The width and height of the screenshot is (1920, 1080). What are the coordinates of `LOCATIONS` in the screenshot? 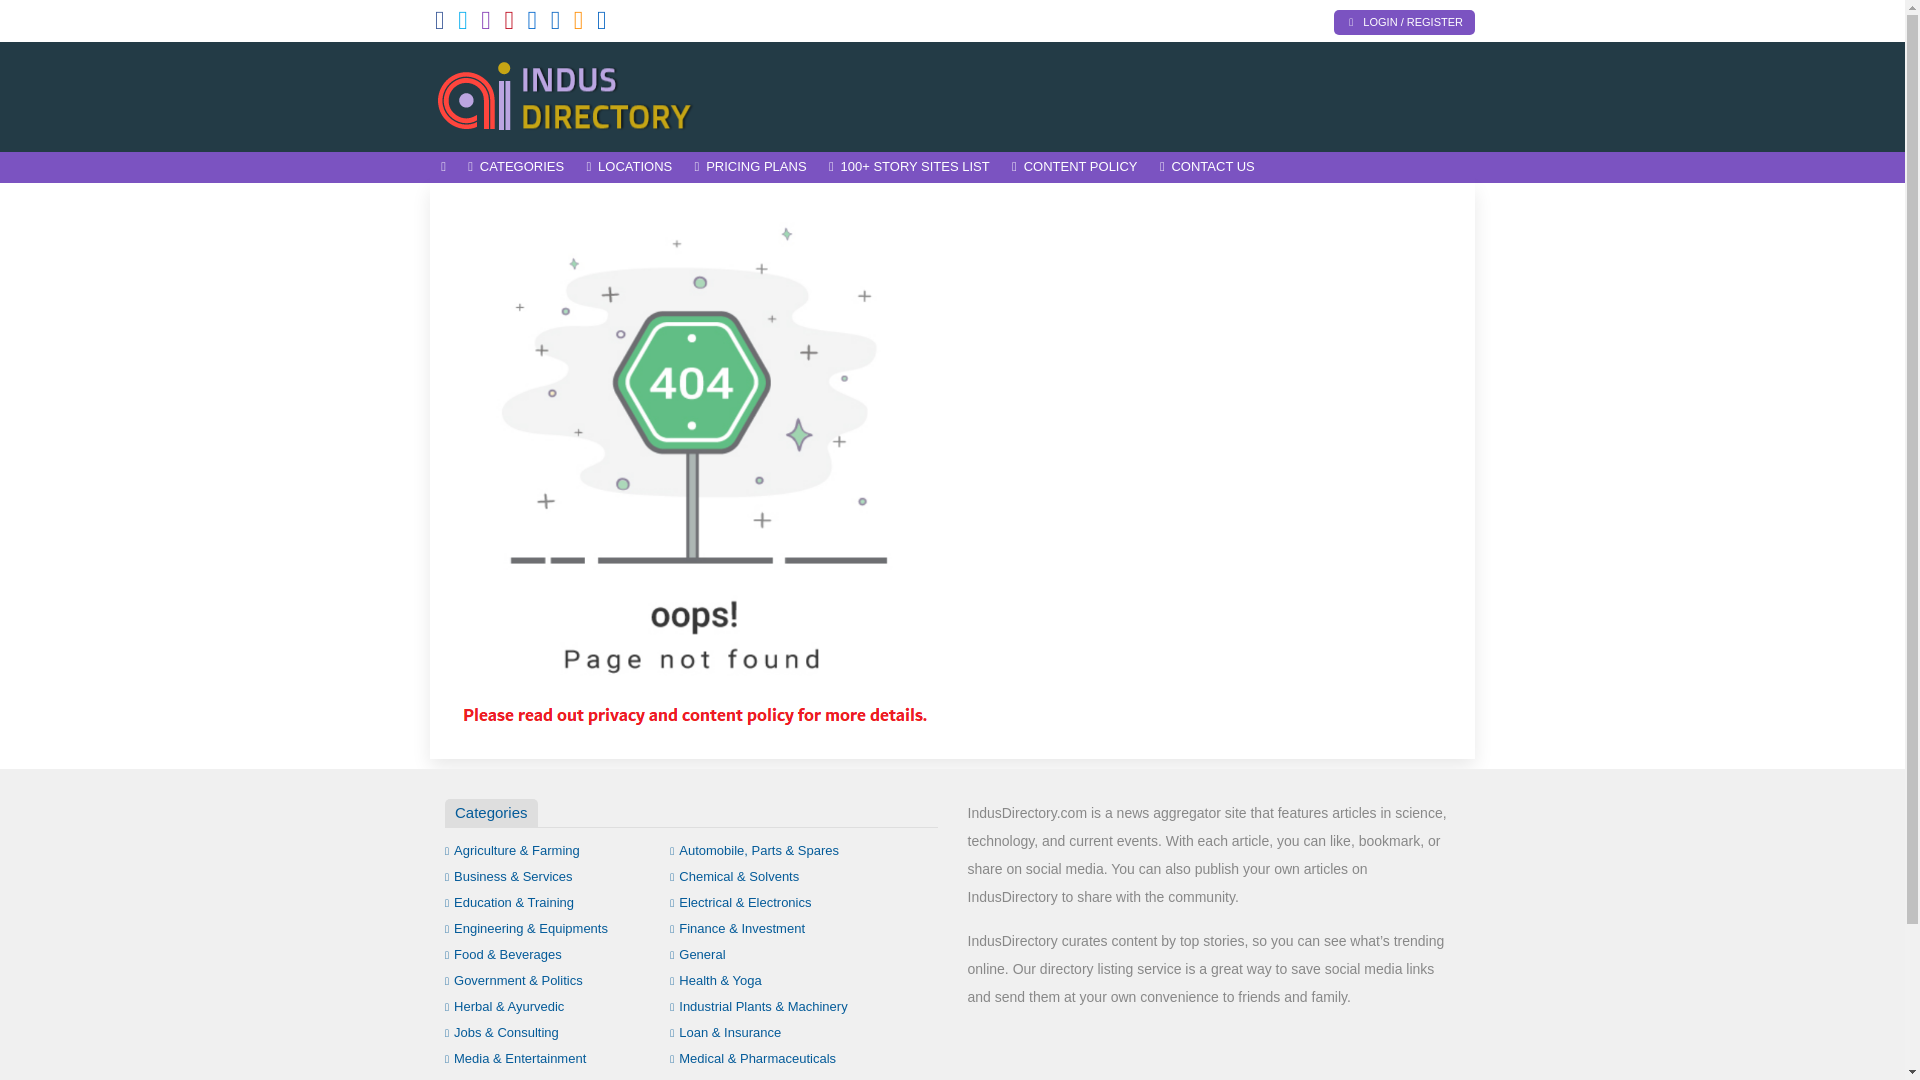 It's located at (628, 167).